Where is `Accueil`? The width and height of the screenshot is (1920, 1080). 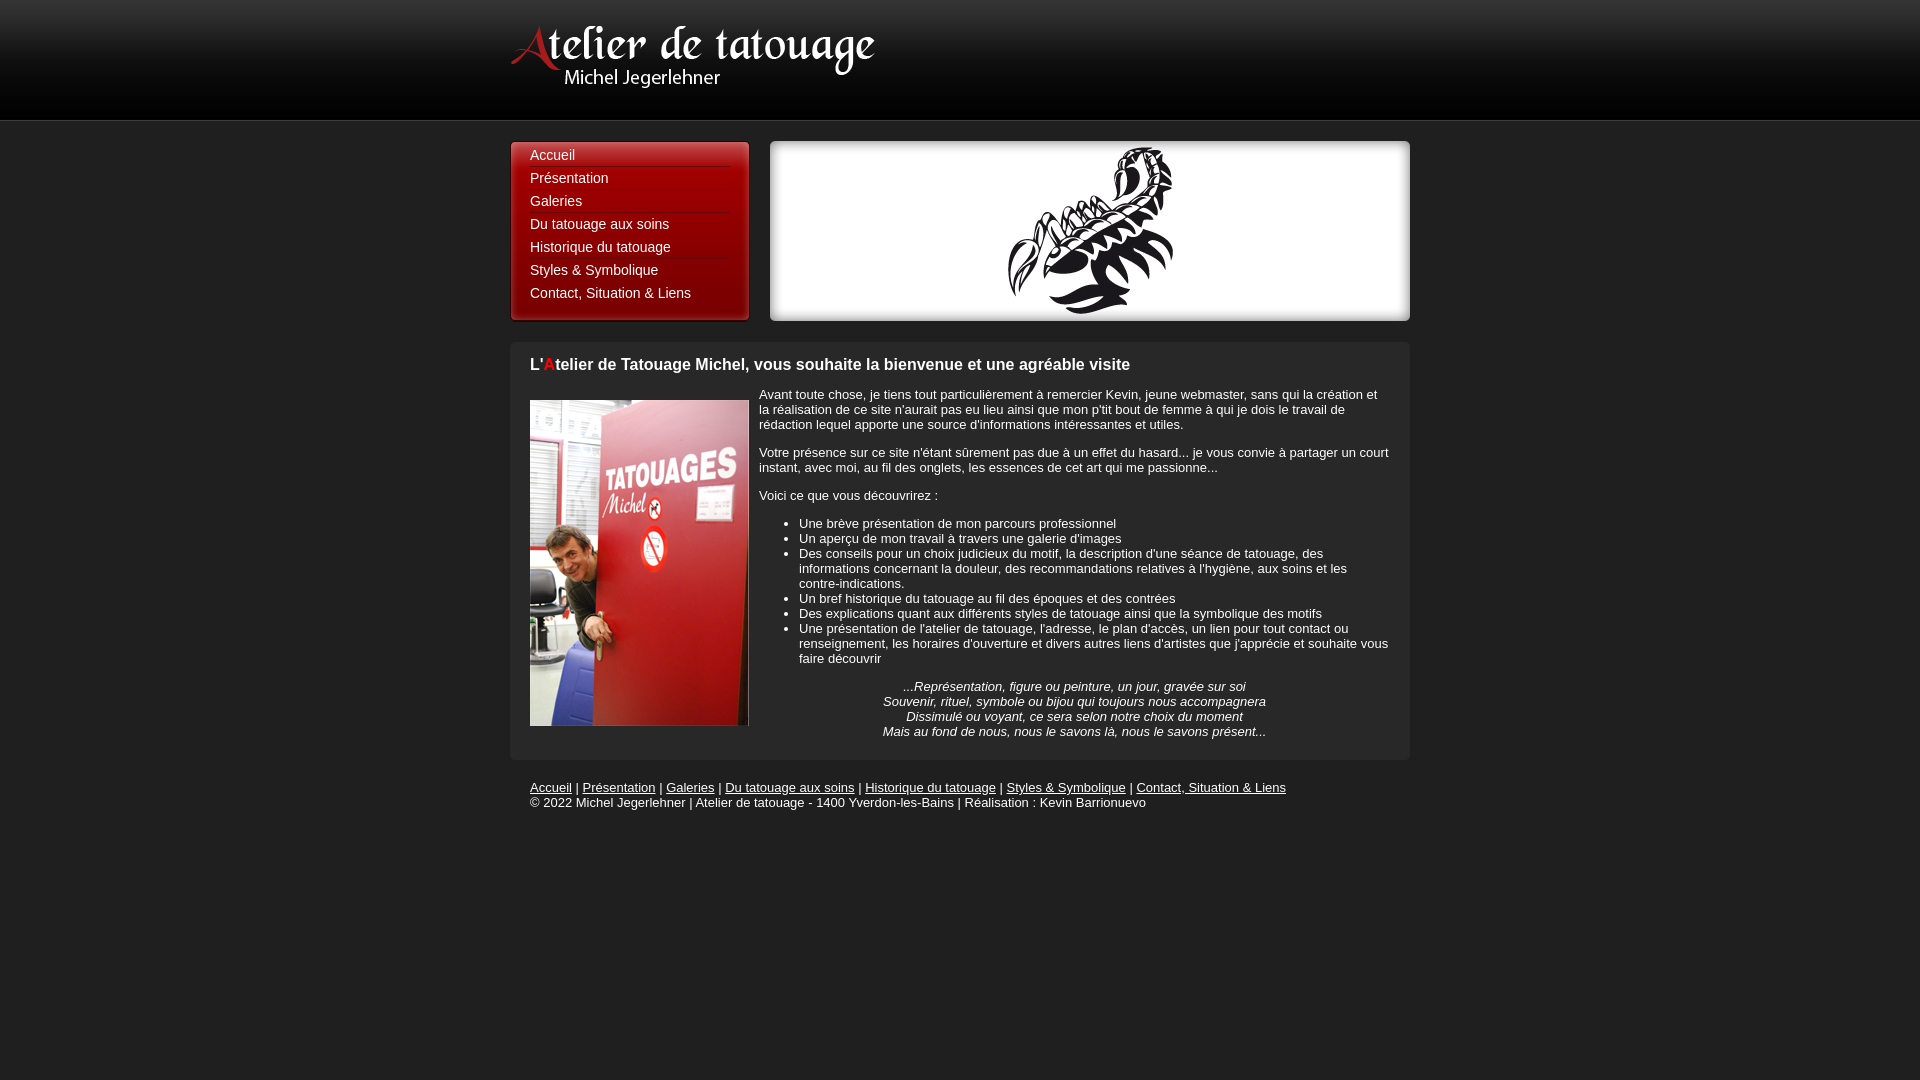
Accueil is located at coordinates (551, 788).